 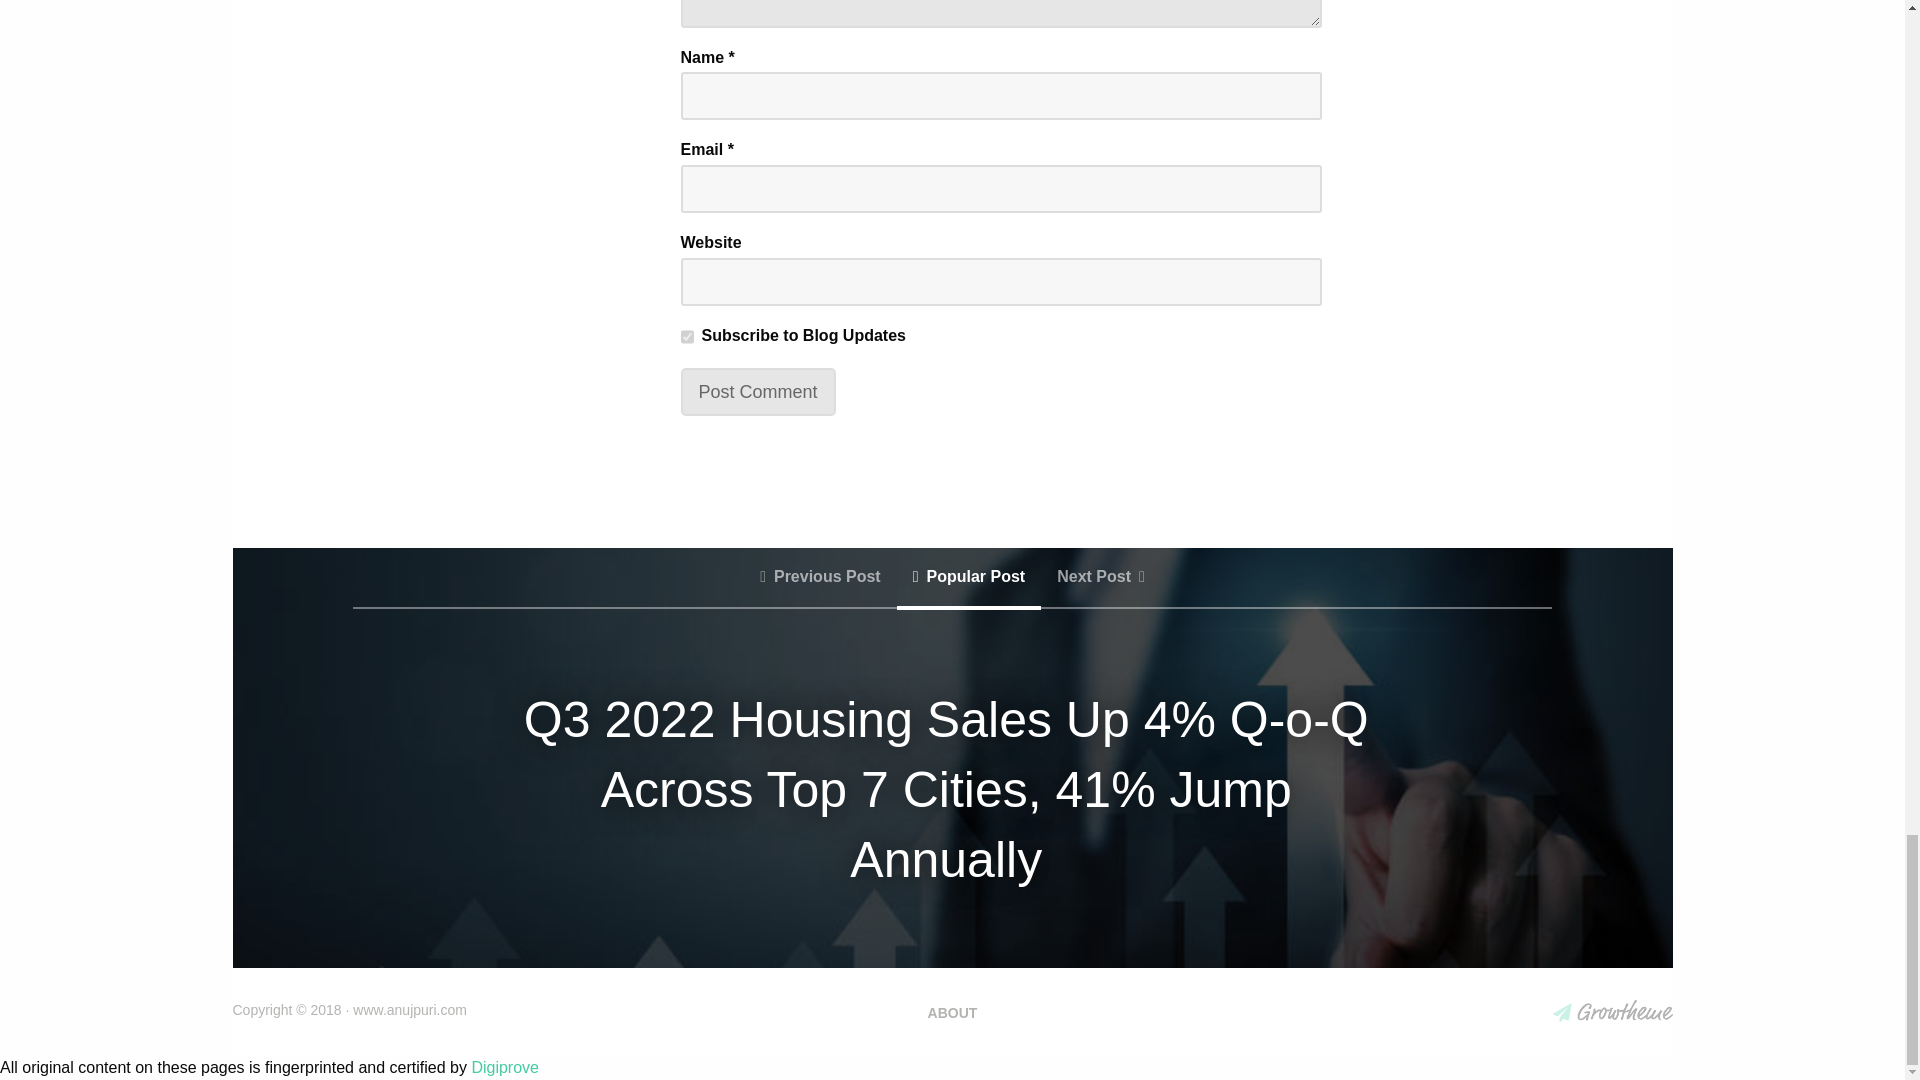 What do you see at coordinates (686, 336) in the screenshot?
I see `on` at bounding box center [686, 336].